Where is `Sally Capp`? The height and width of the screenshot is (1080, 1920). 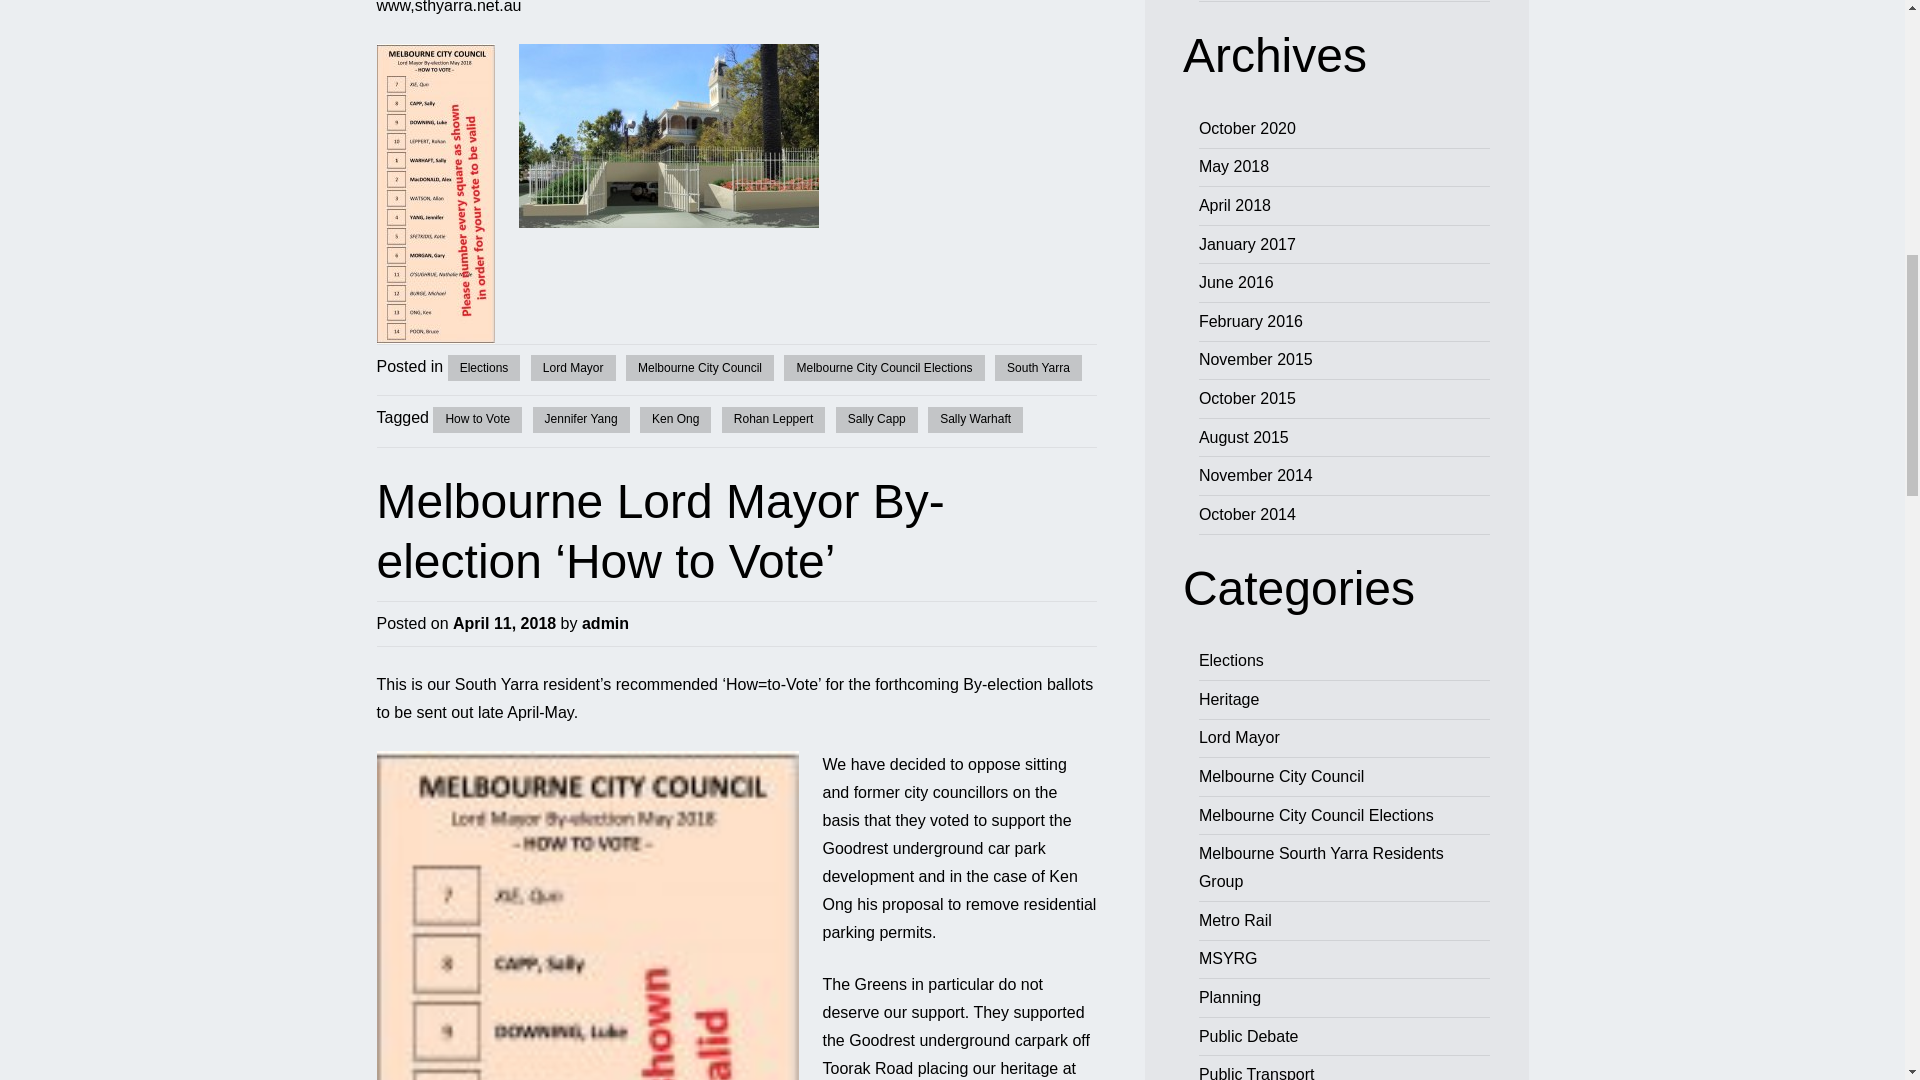 Sally Capp is located at coordinates (876, 420).